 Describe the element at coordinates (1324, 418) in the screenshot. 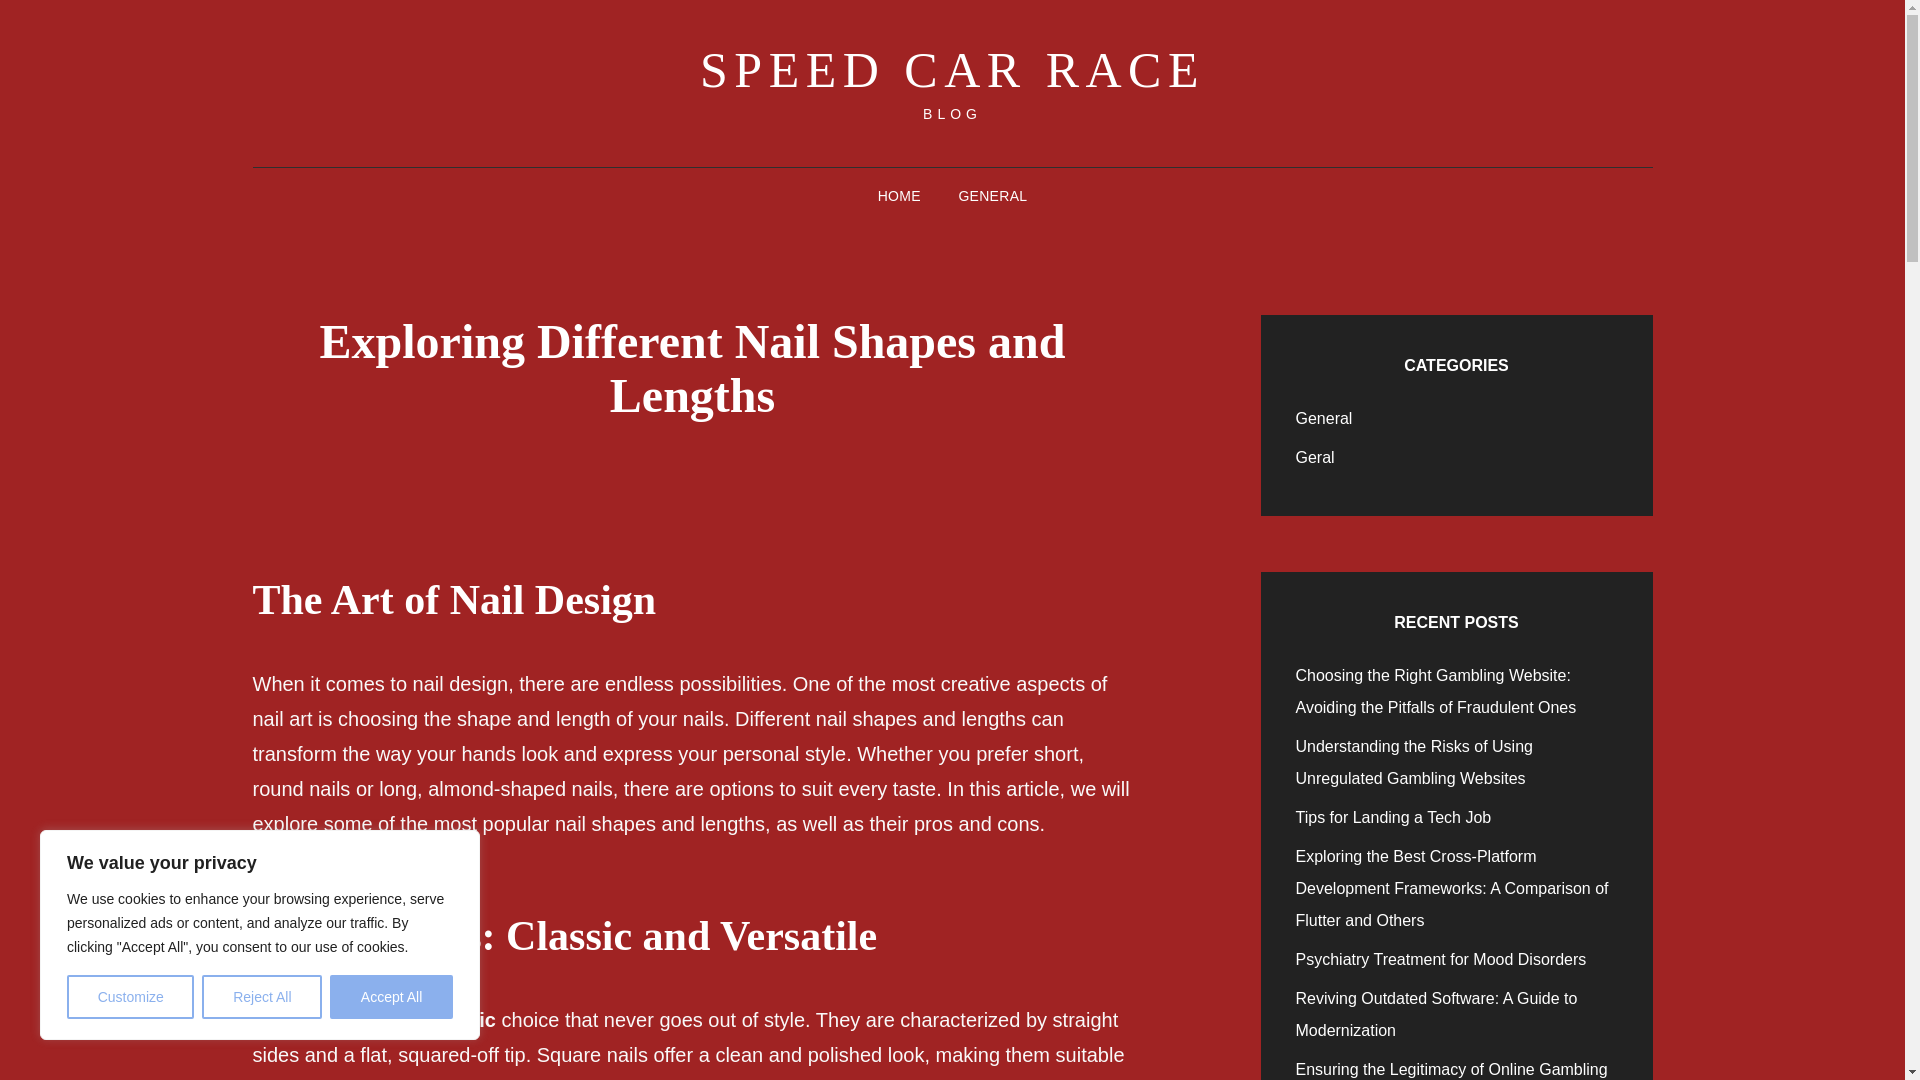

I see `General` at that location.